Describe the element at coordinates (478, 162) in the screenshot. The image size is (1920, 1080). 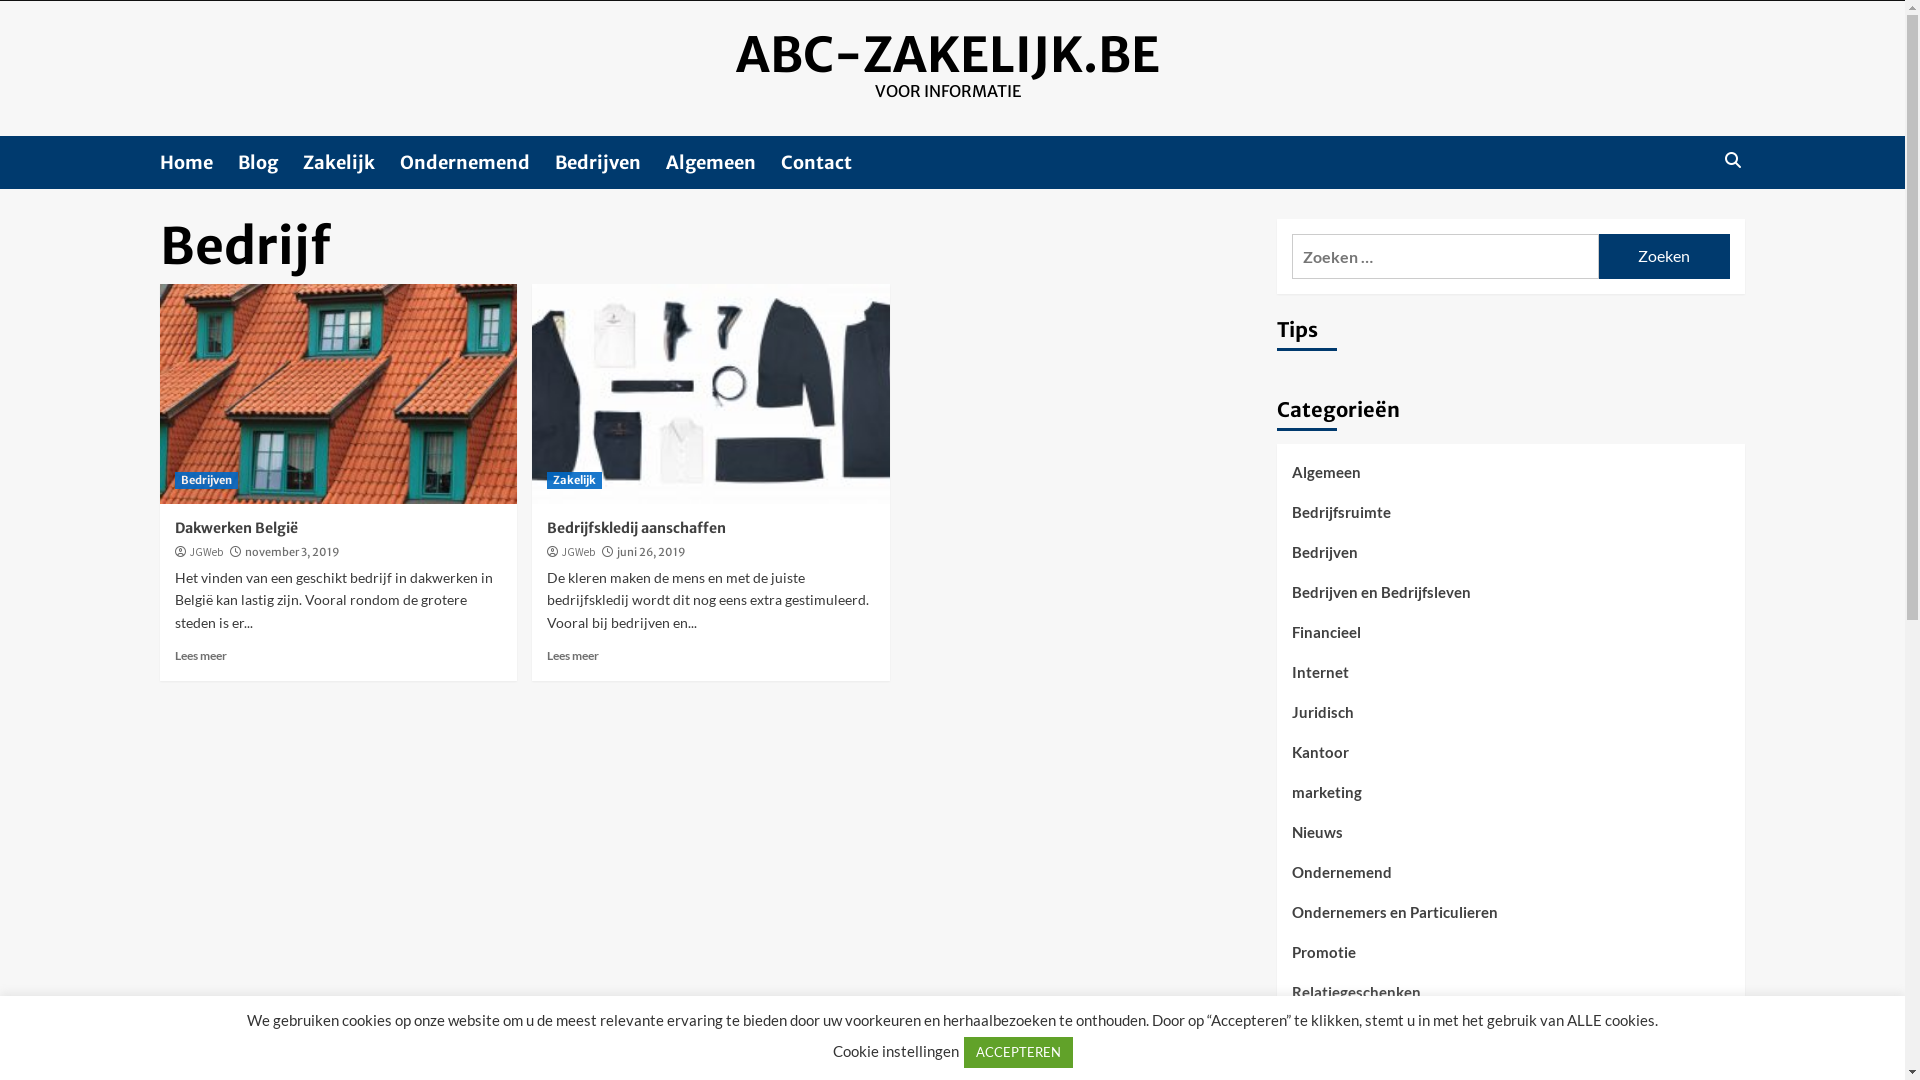
I see `Ondernemend` at that location.